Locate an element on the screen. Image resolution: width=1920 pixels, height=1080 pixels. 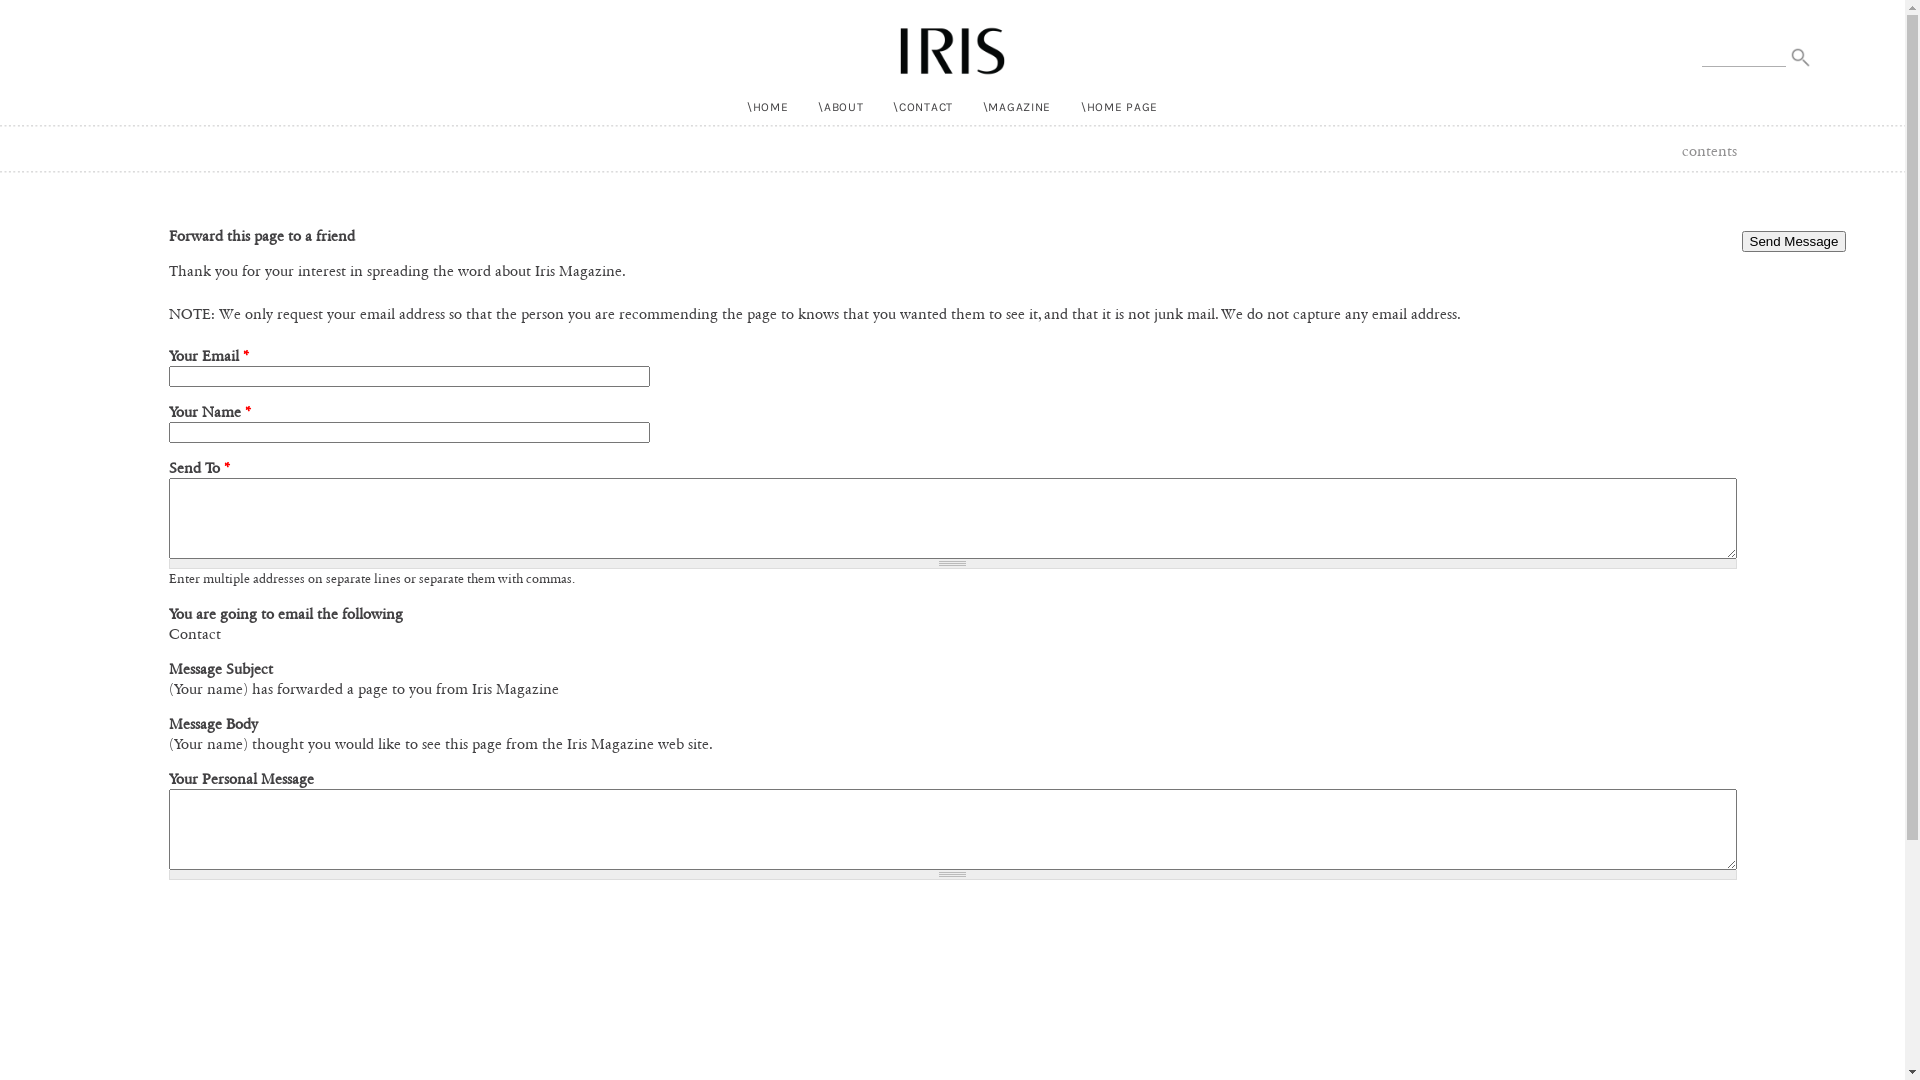
Enter the terms you wish to search for. is located at coordinates (1744, 54).